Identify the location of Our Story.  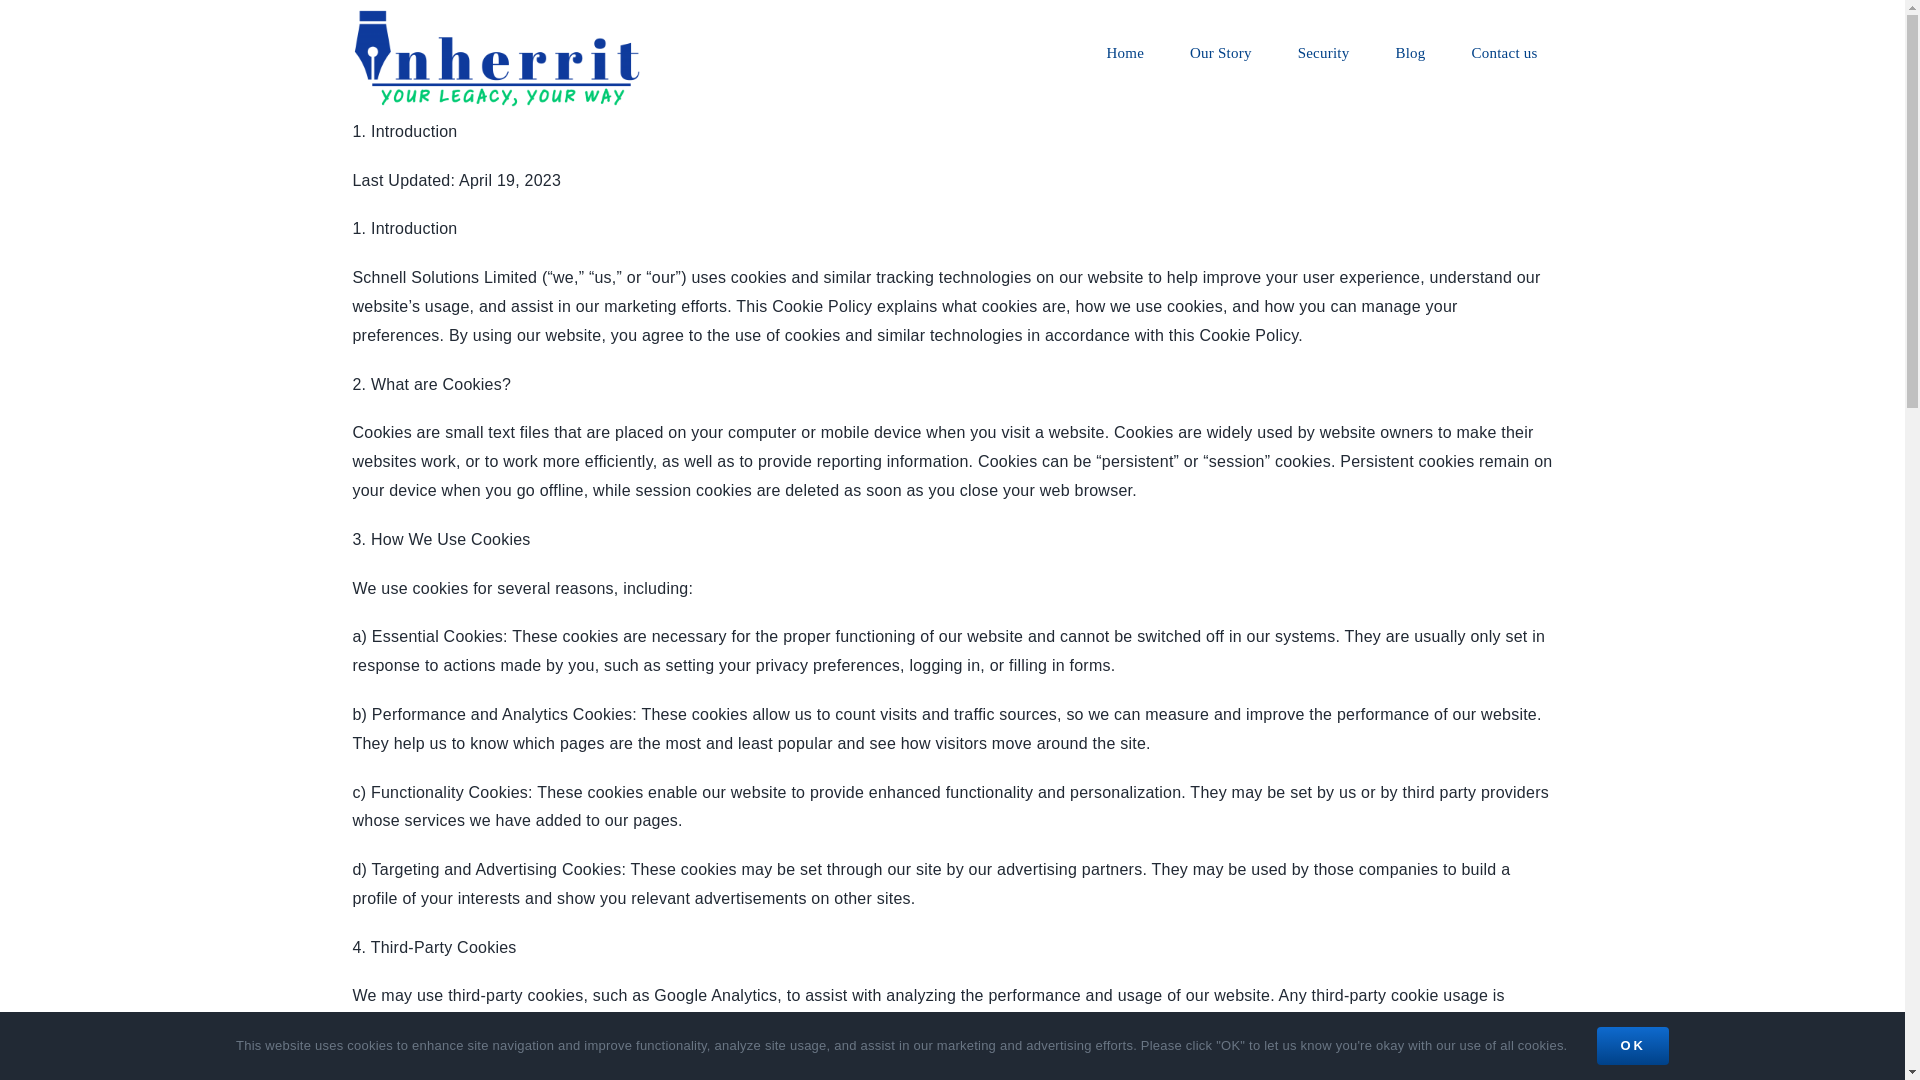
(1221, 52).